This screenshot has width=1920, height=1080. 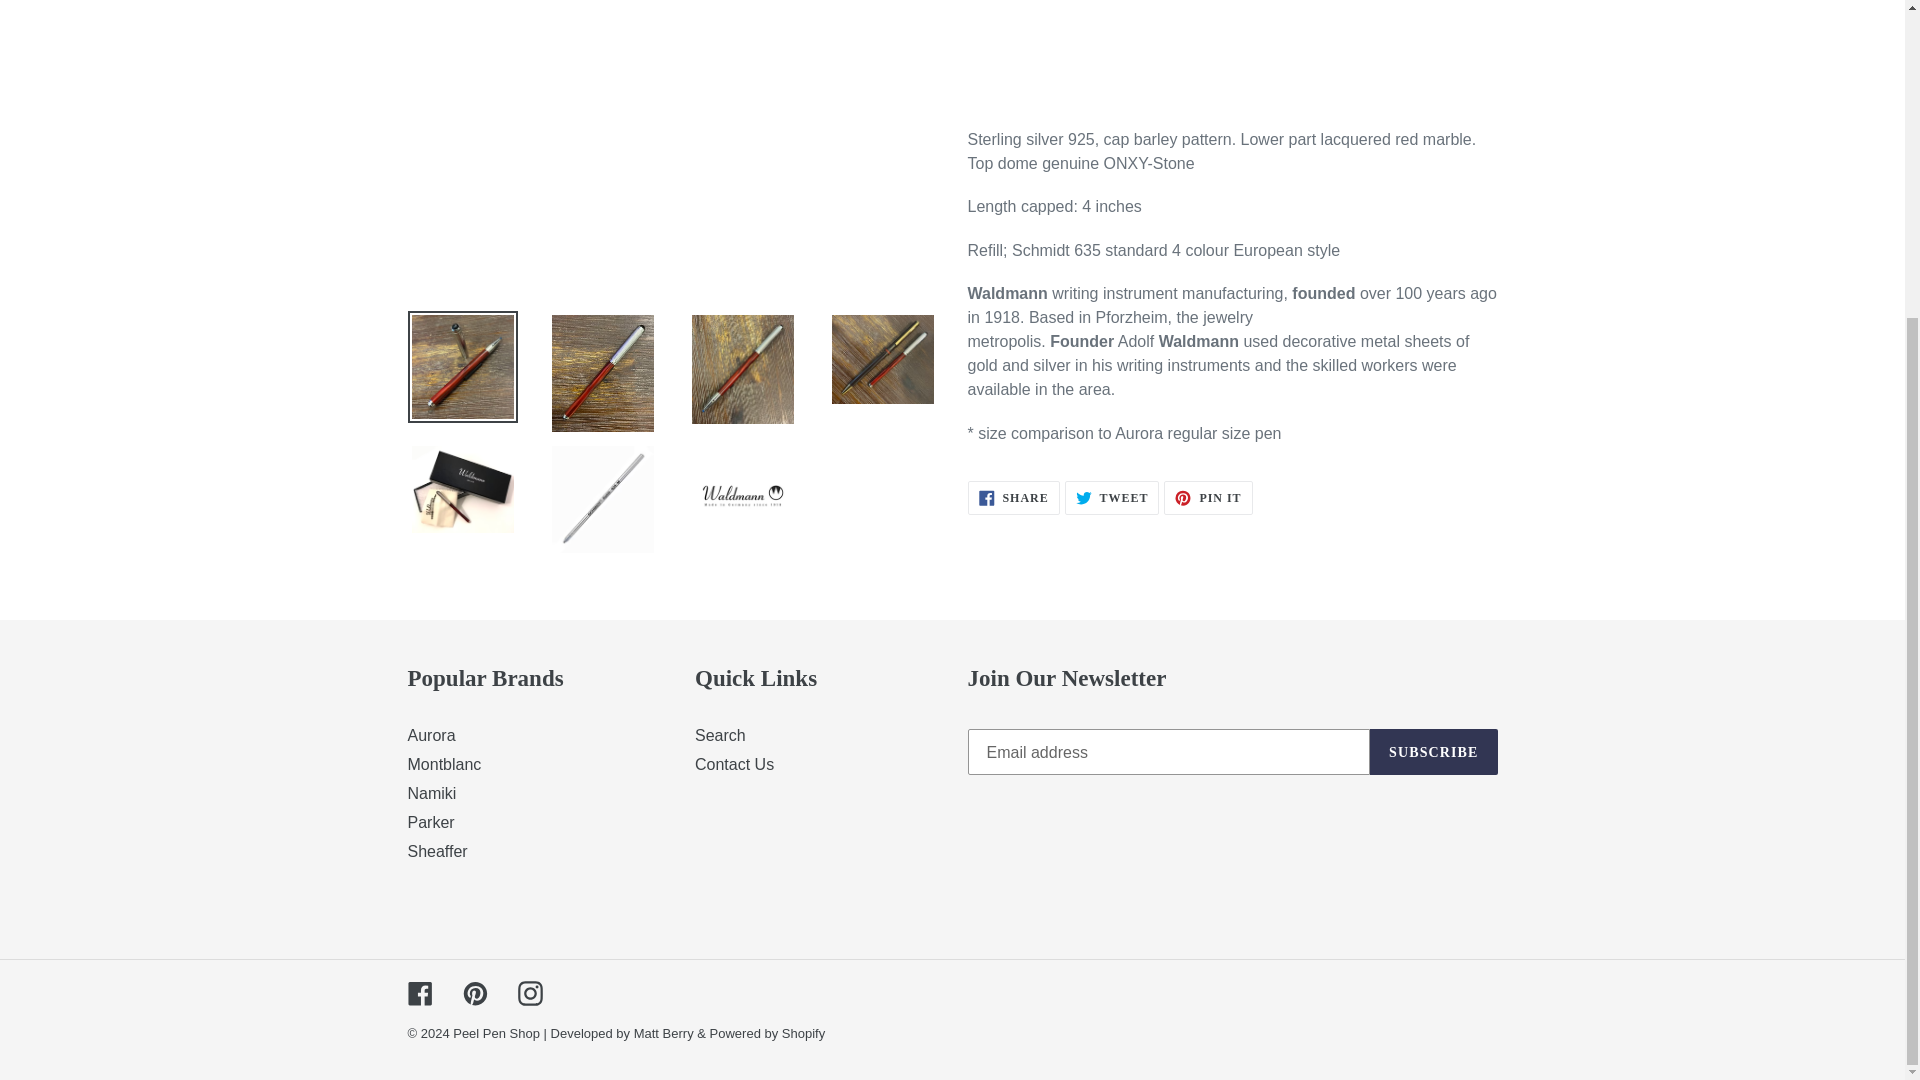 I want to click on Namiki, so click(x=438, y=851).